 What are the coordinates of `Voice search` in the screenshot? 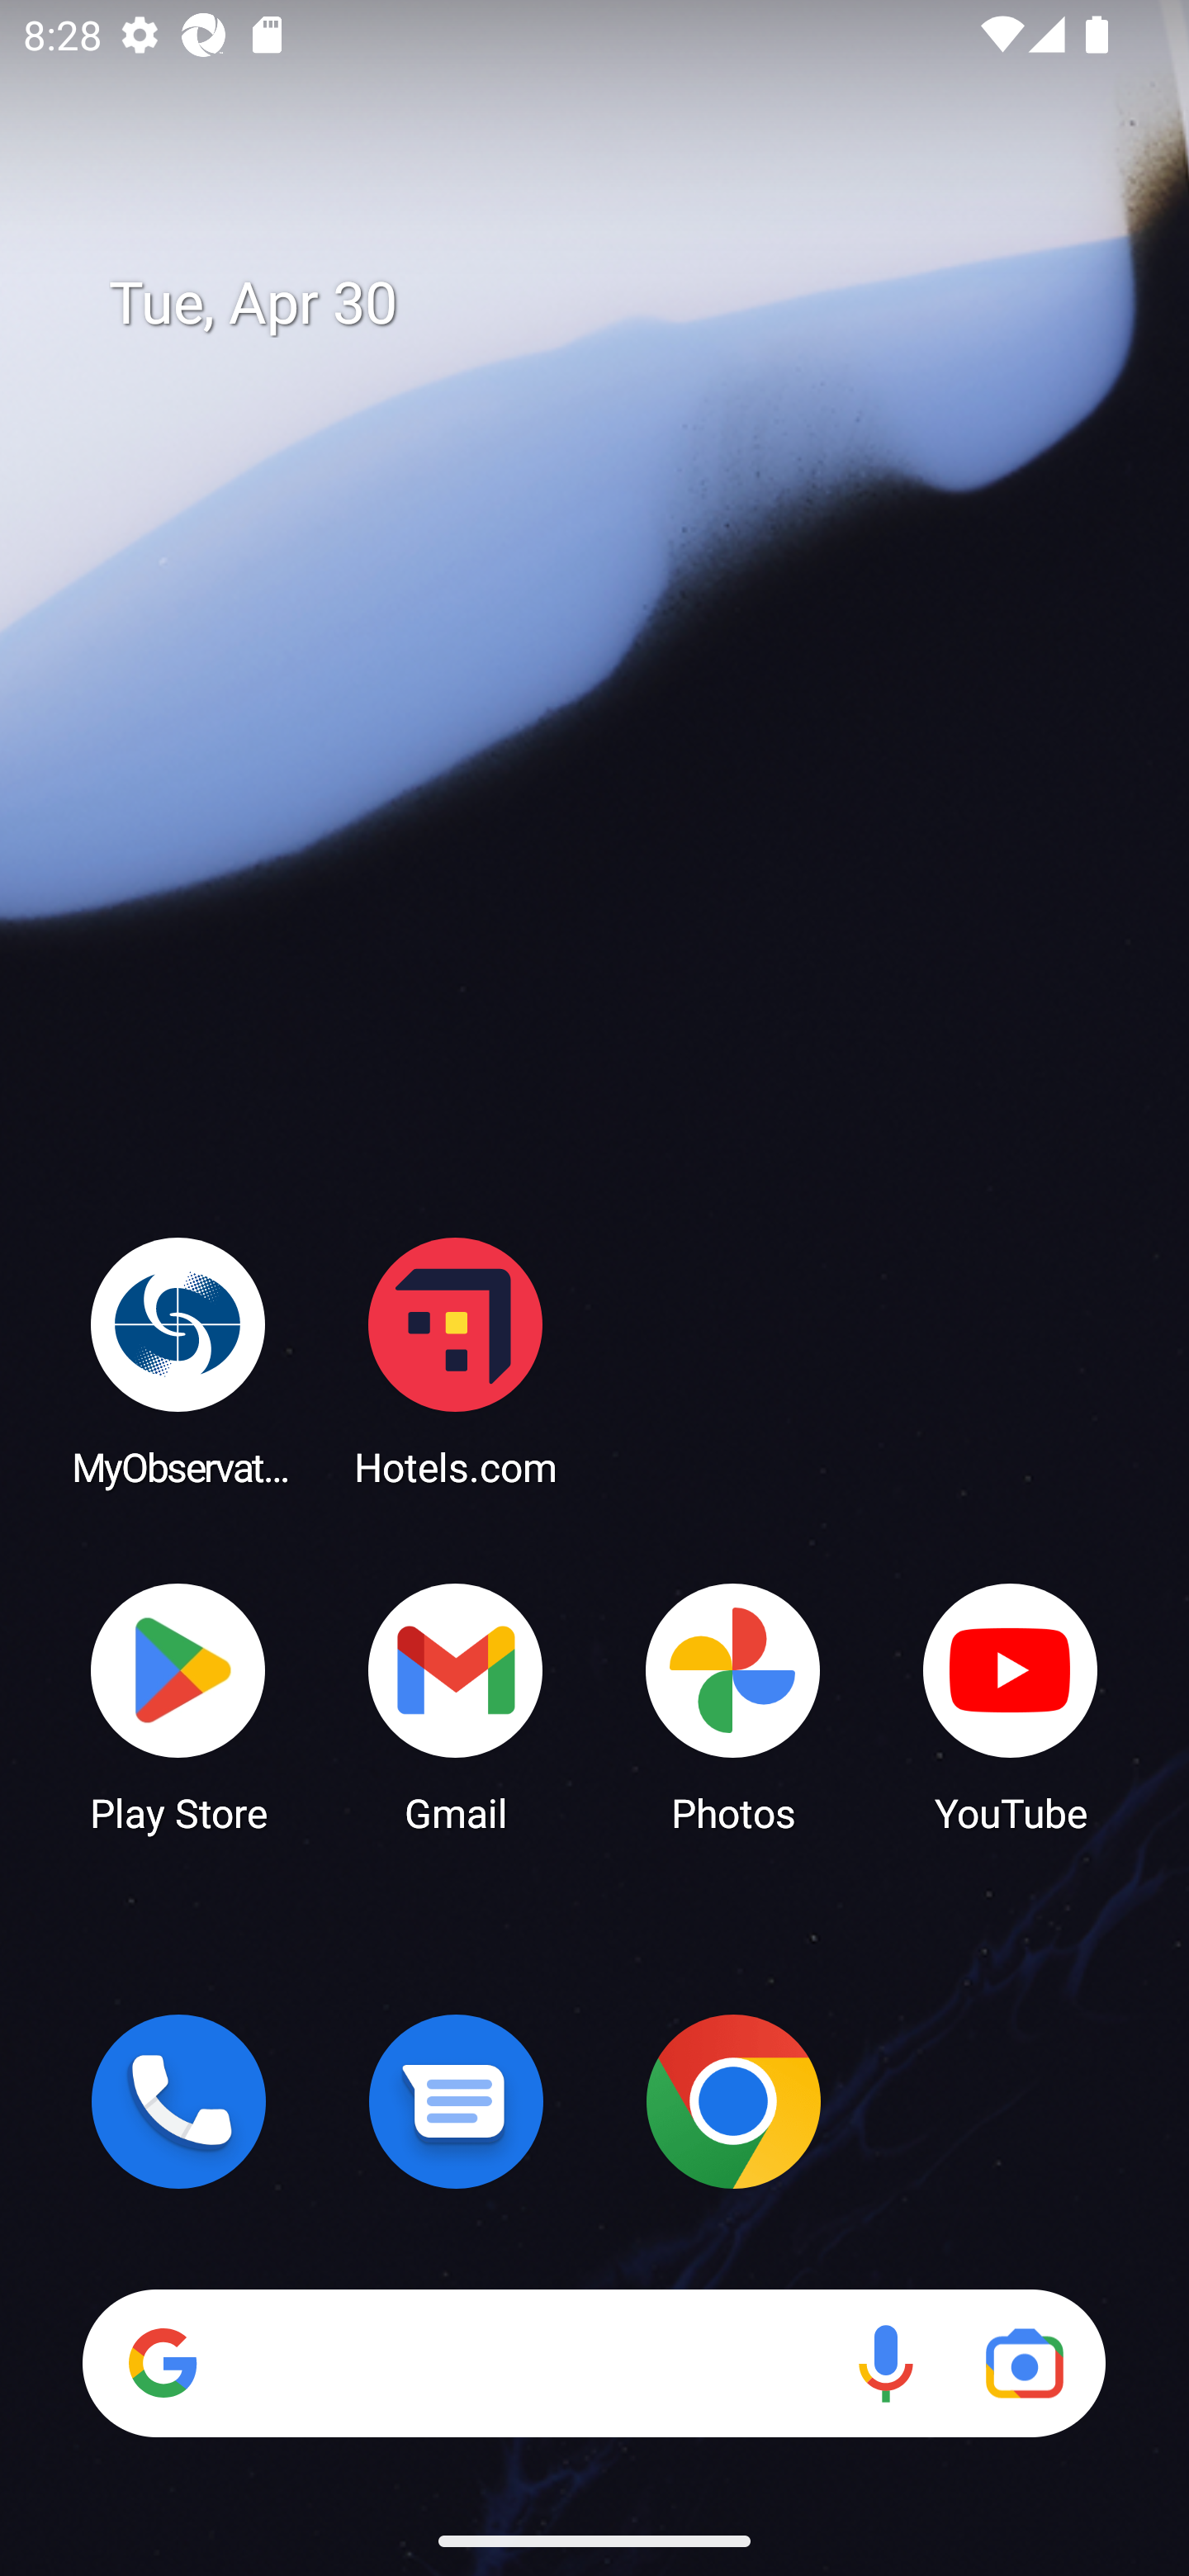 It's located at (885, 2363).